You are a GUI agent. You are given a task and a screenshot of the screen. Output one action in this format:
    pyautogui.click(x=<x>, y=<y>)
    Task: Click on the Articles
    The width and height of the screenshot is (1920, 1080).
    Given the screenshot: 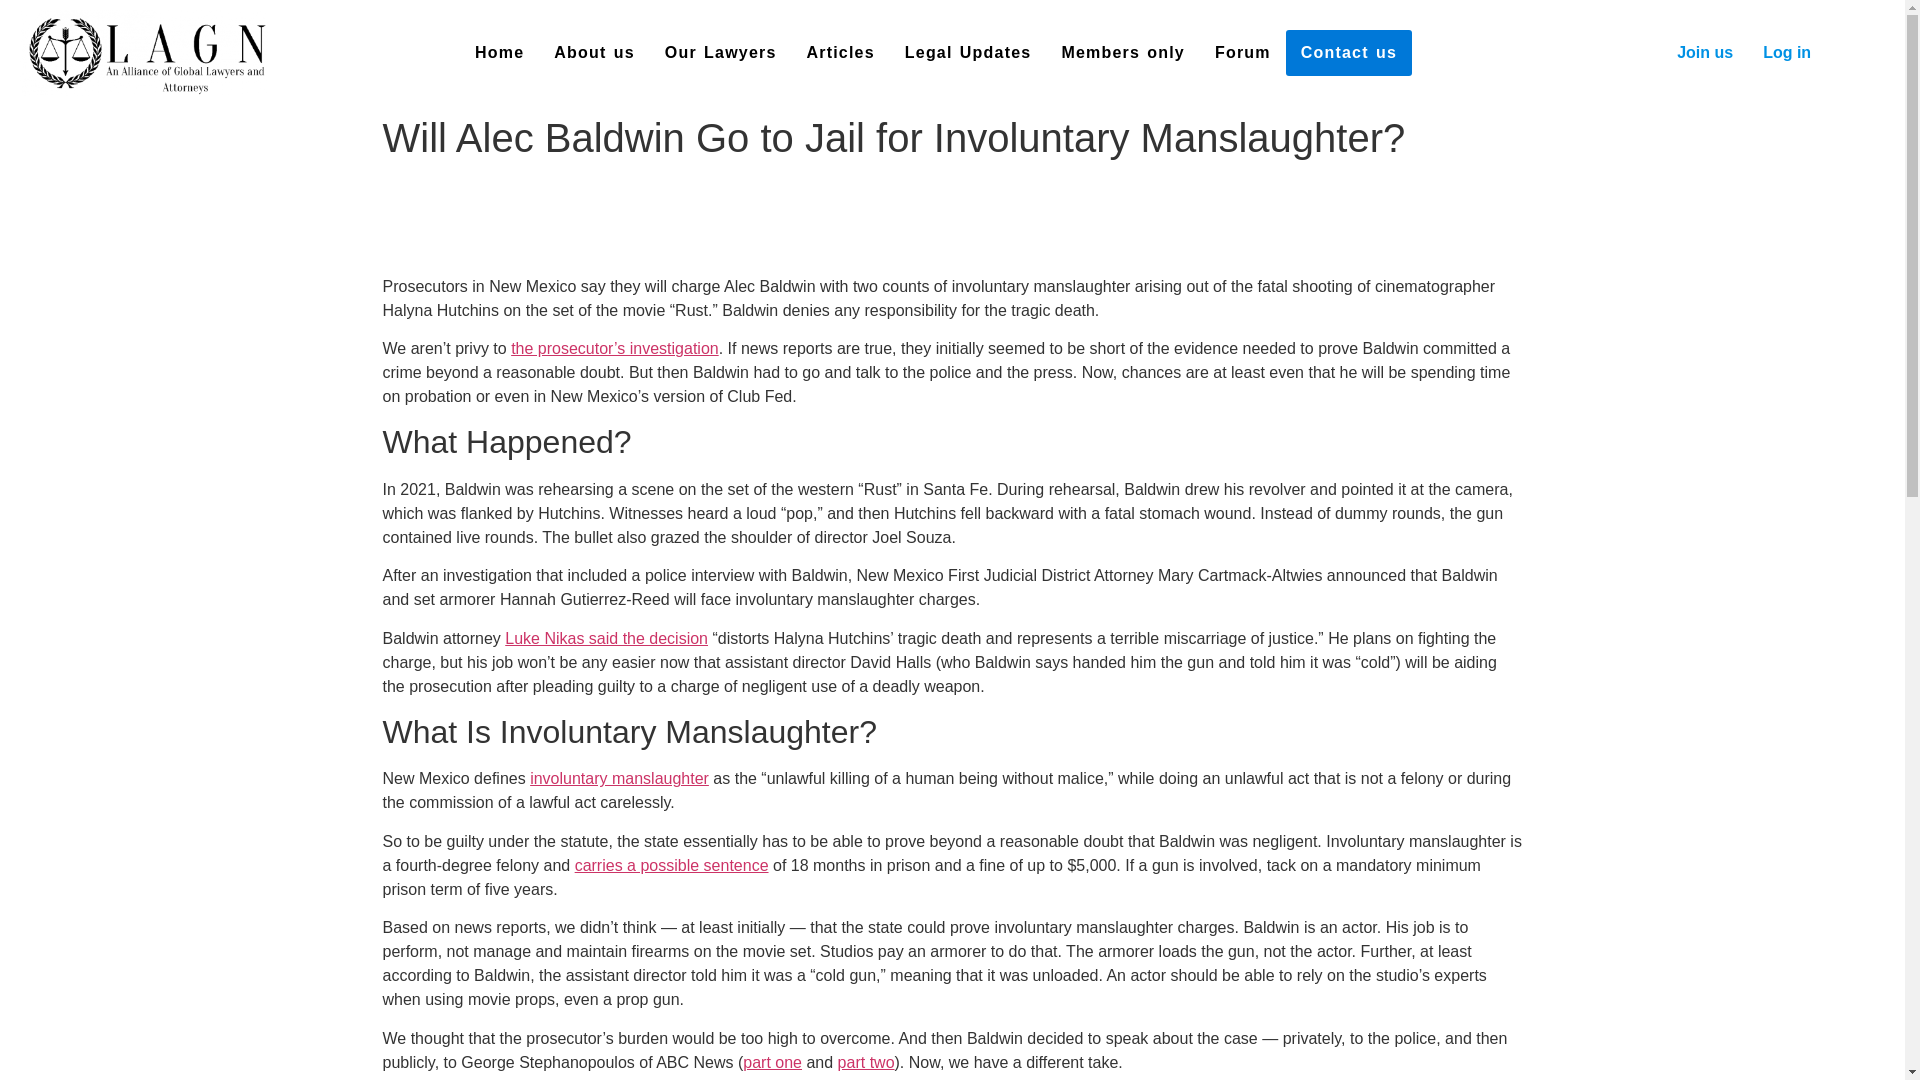 What is the action you would take?
    pyautogui.click(x=840, y=52)
    